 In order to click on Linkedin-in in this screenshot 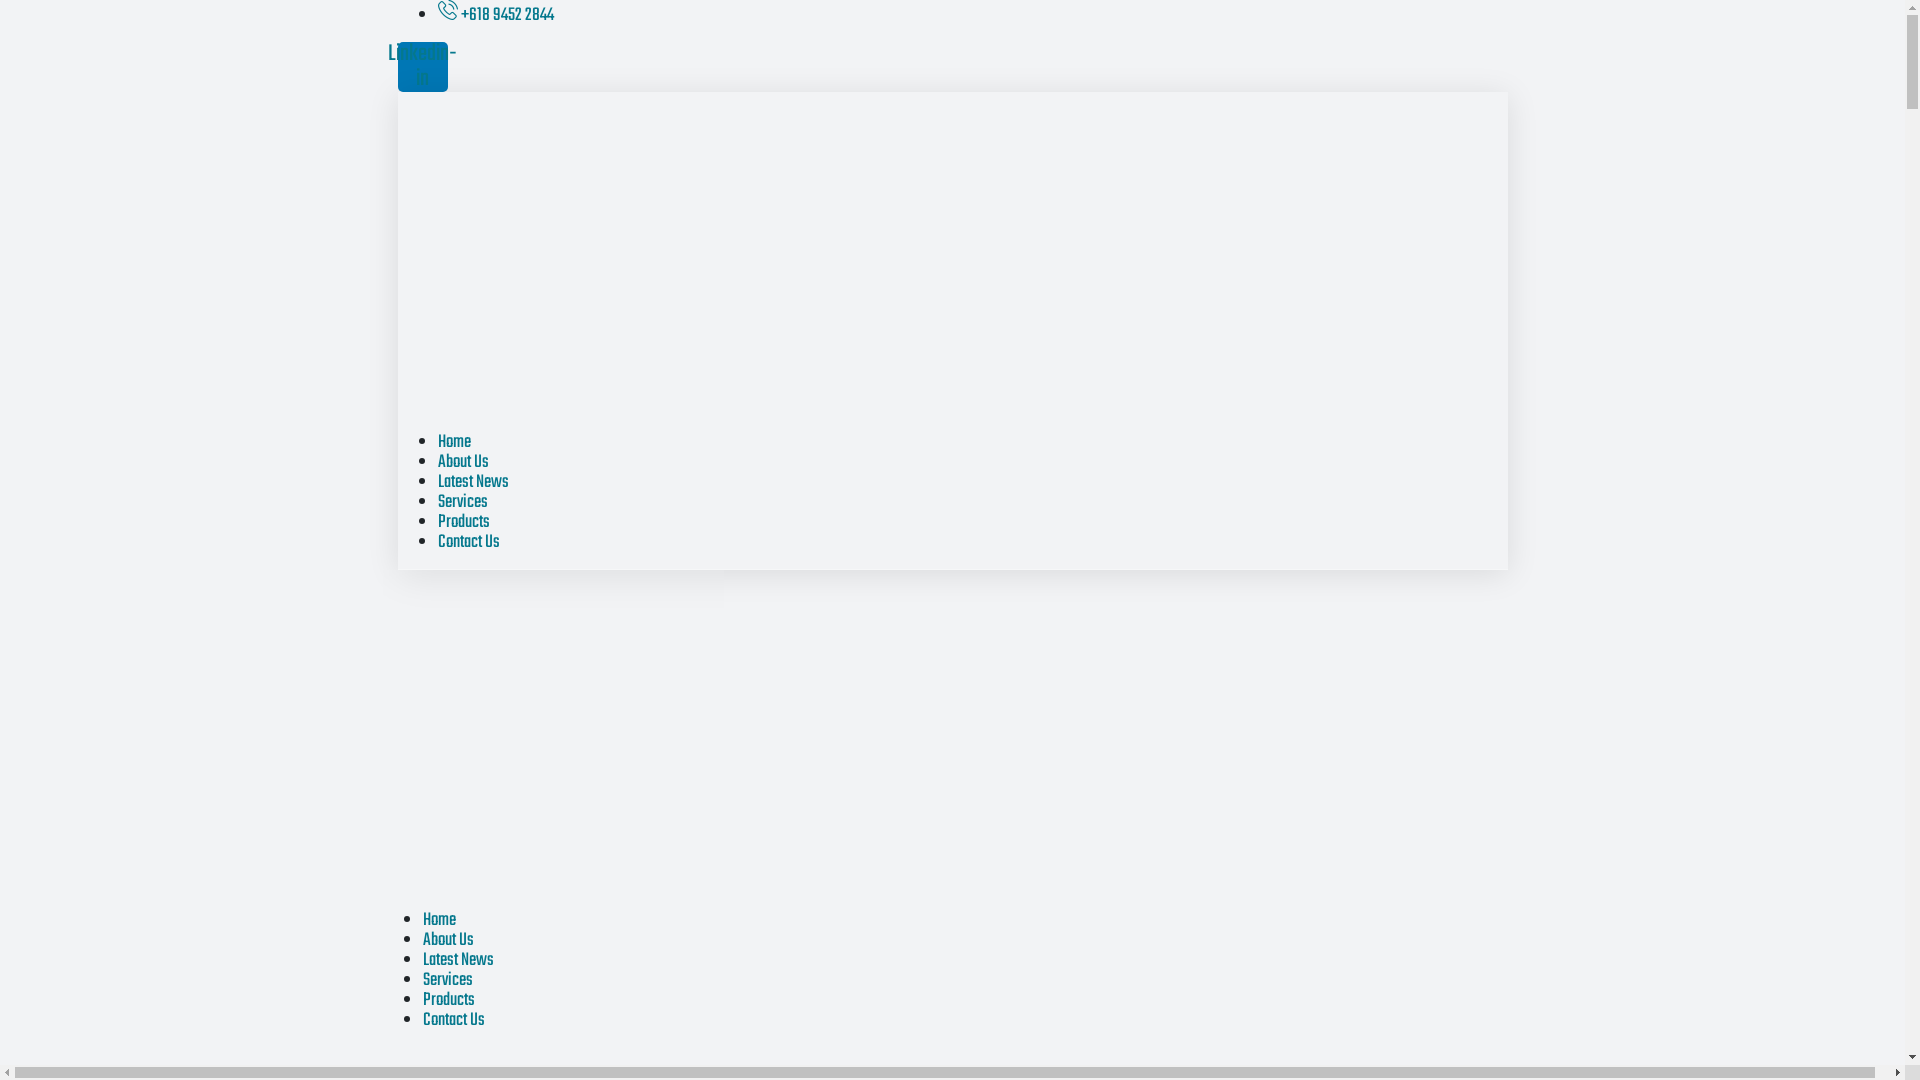, I will do `click(423, 67)`.